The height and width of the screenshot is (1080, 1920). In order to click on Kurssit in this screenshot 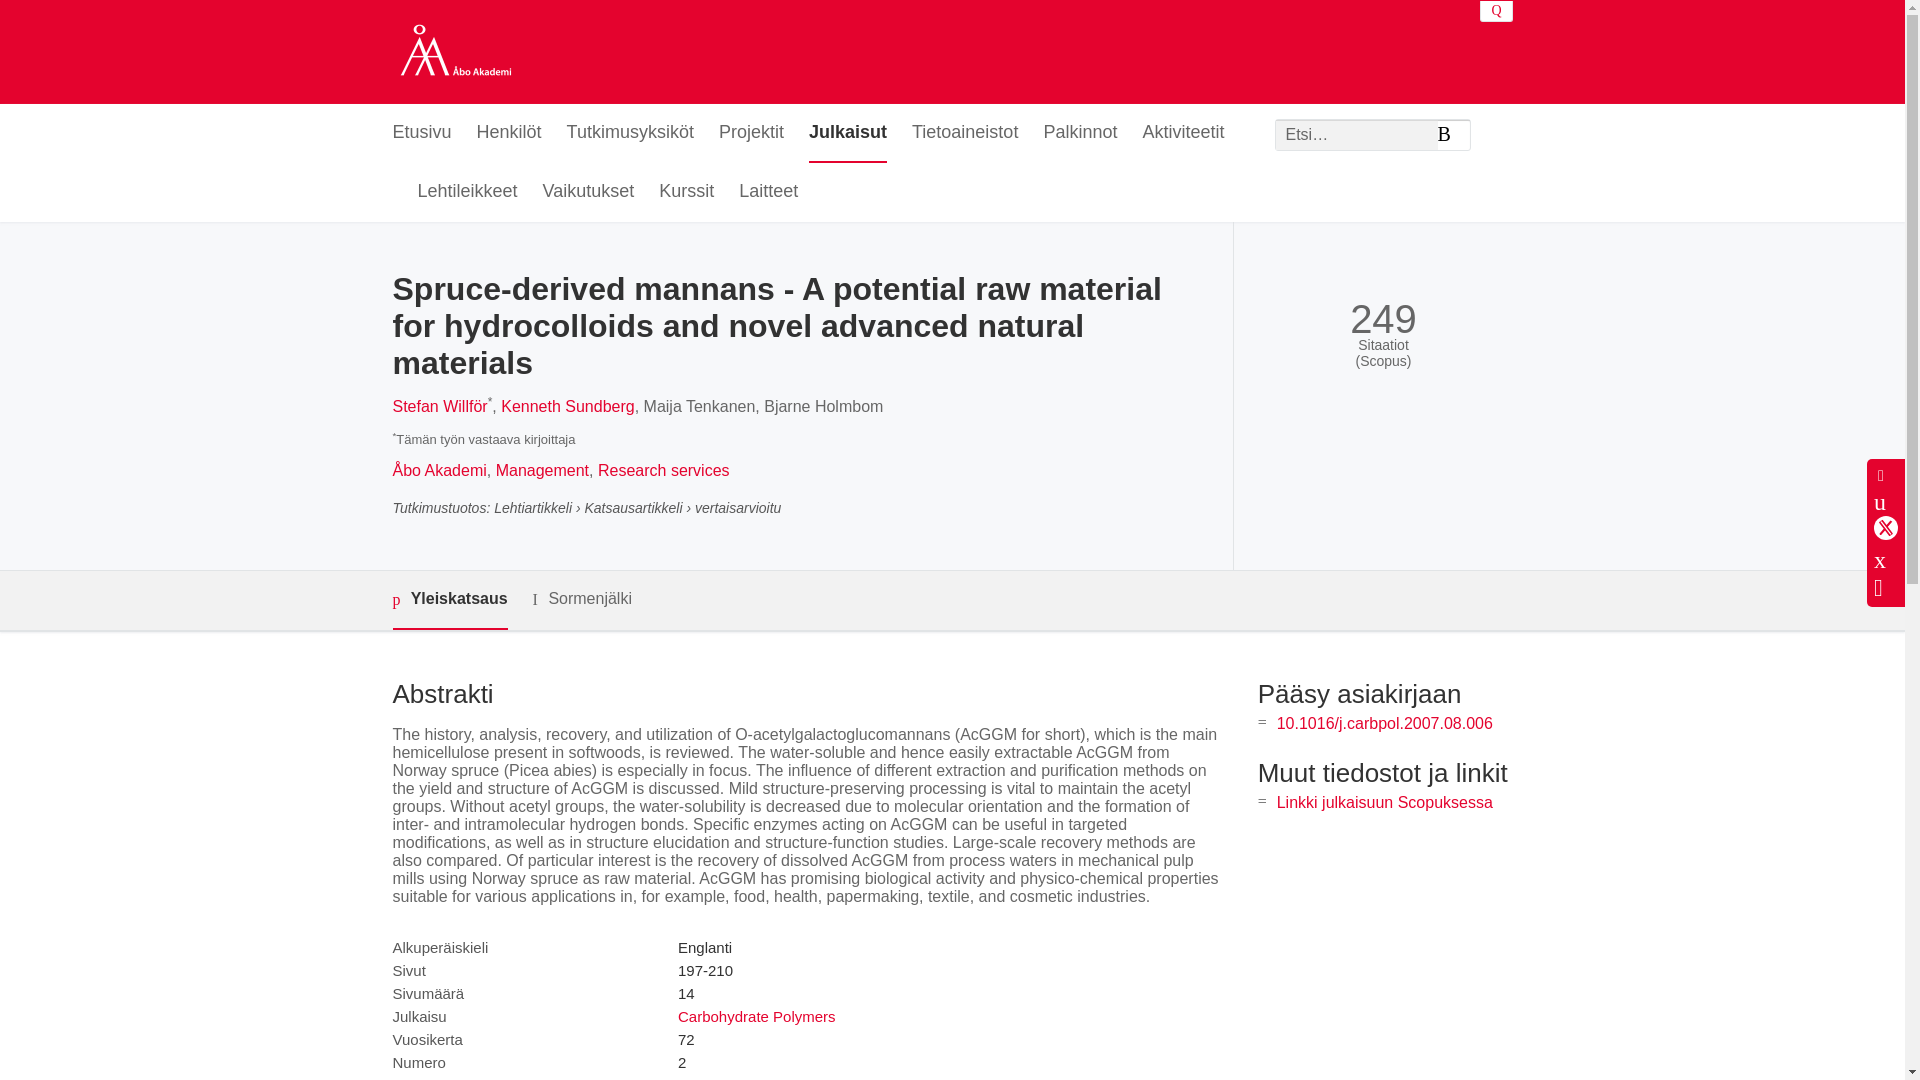, I will do `click(686, 192)`.